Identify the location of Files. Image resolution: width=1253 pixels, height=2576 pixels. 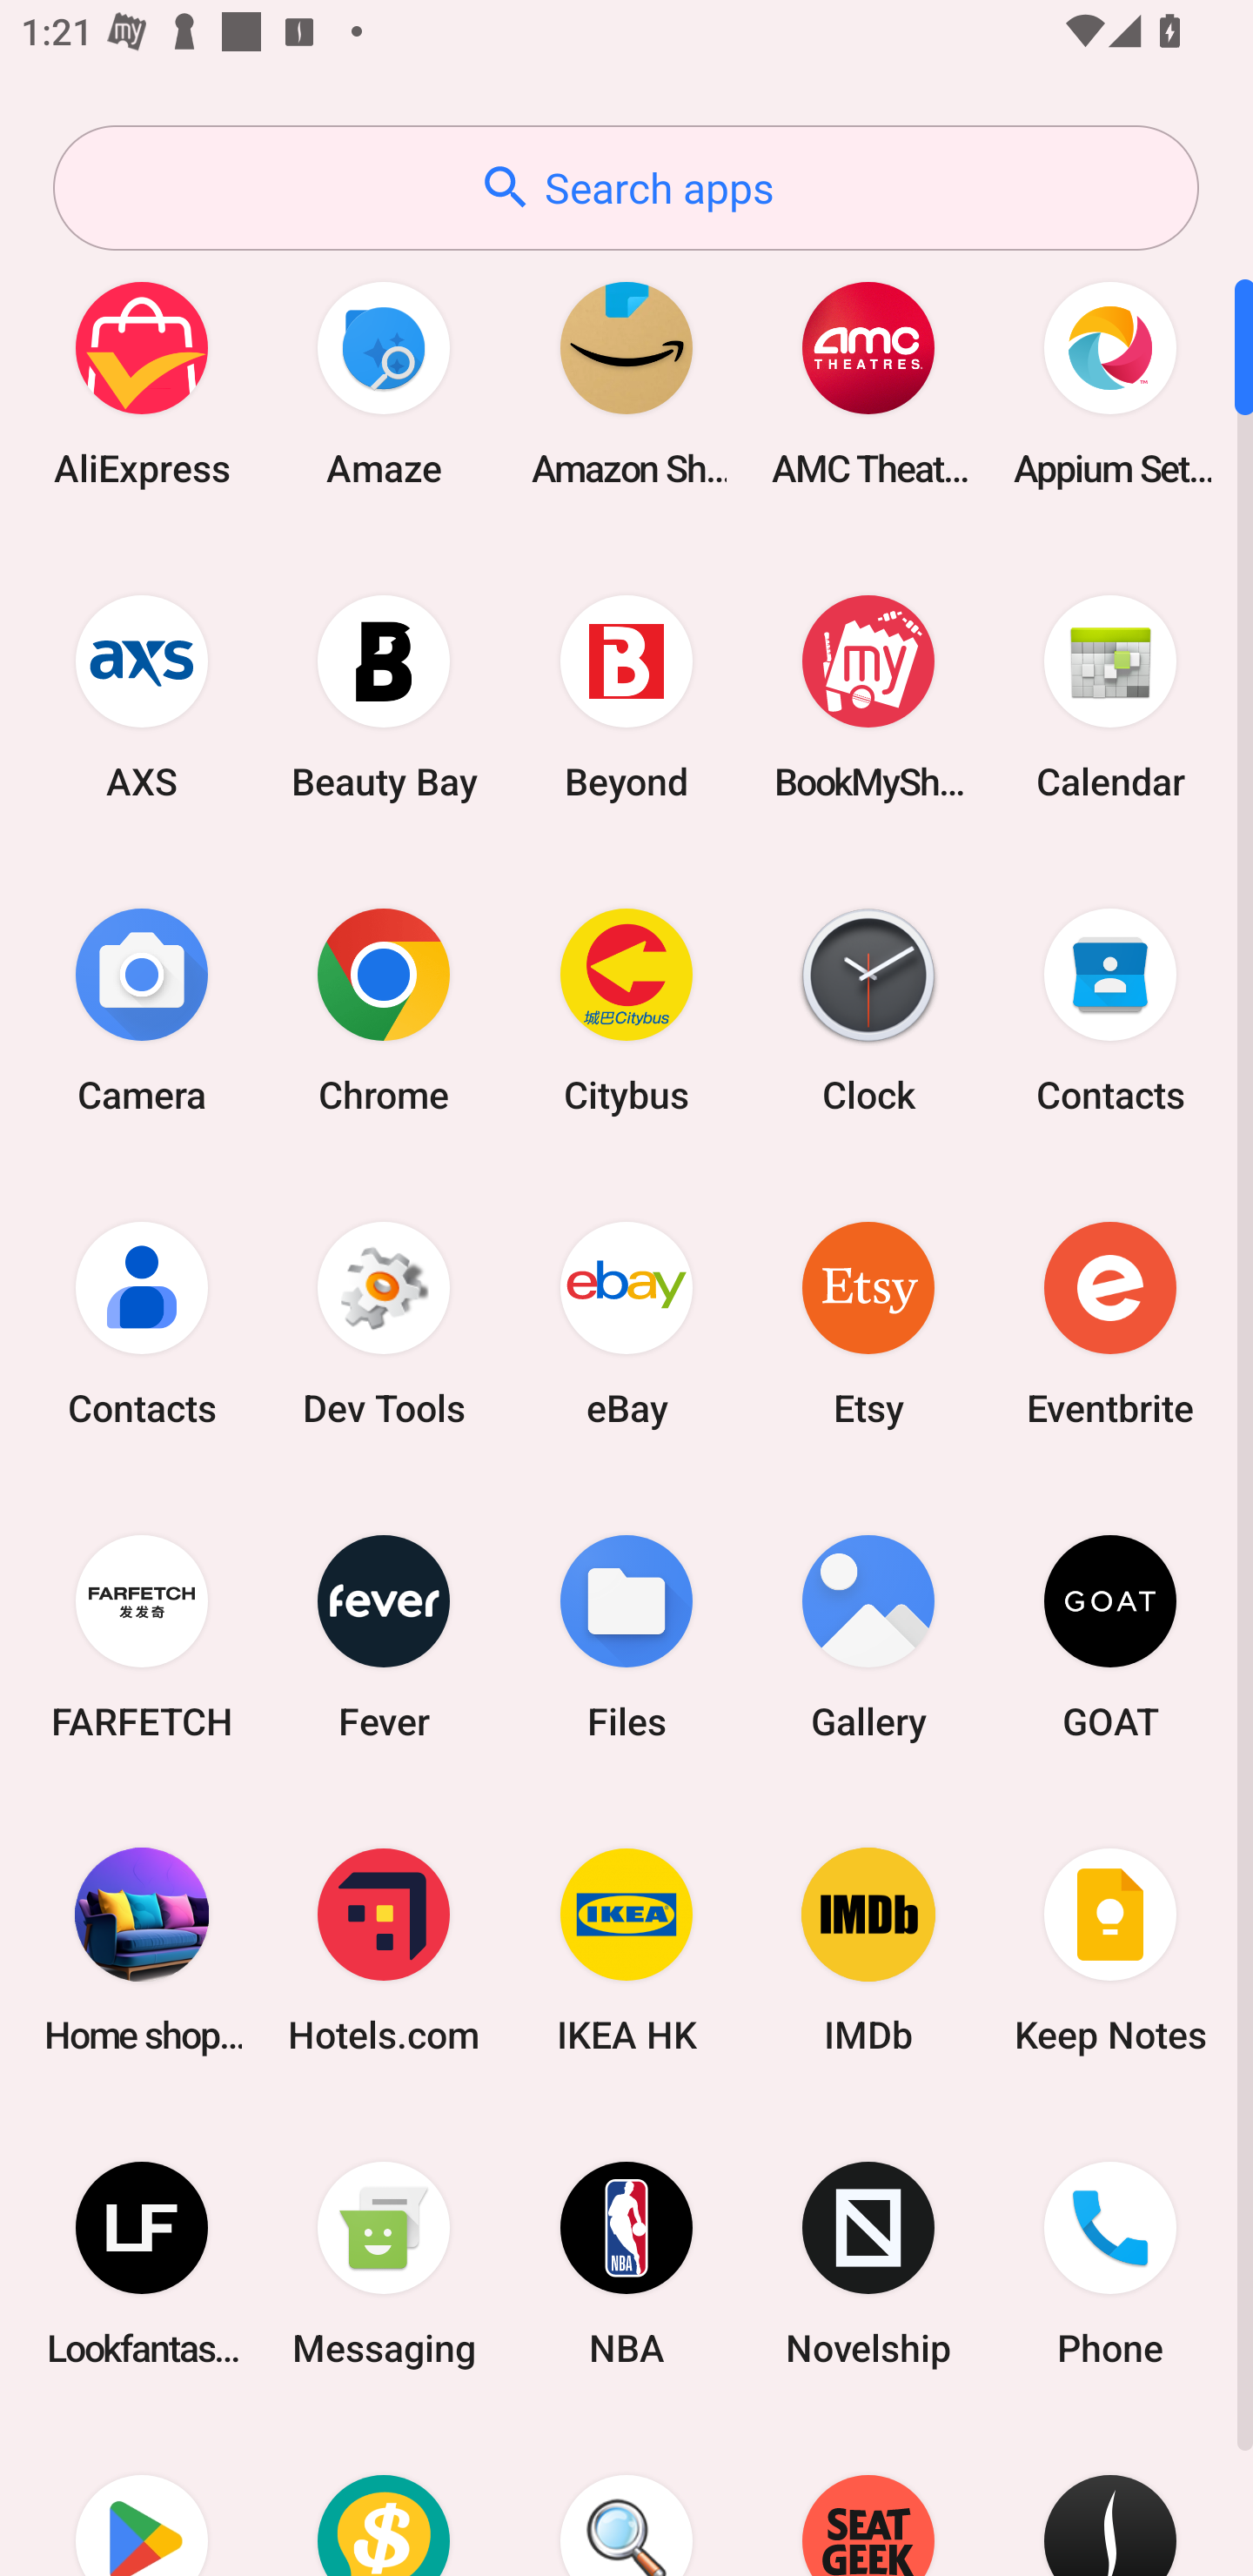
(626, 1636).